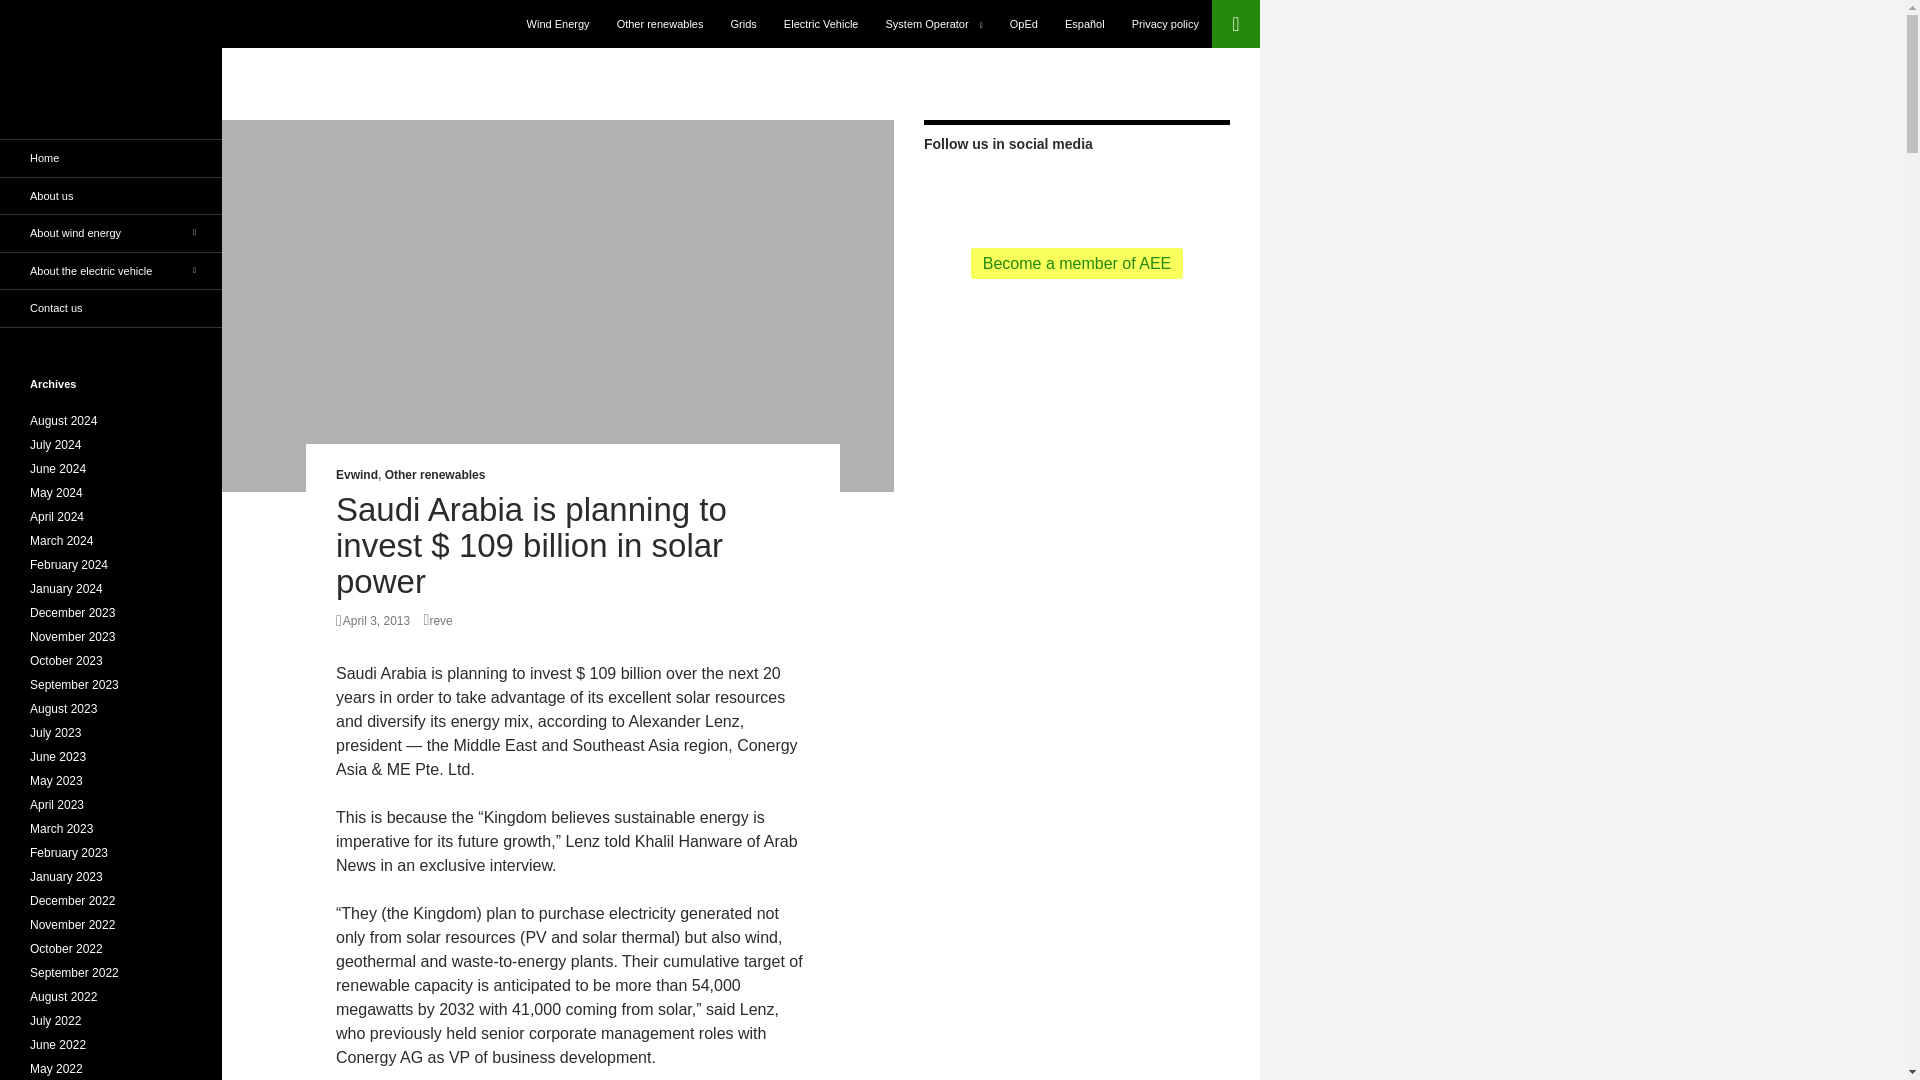 This screenshot has width=1920, height=1080. Describe the element at coordinates (435, 474) in the screenshot. I see `Other renewables` at that location.